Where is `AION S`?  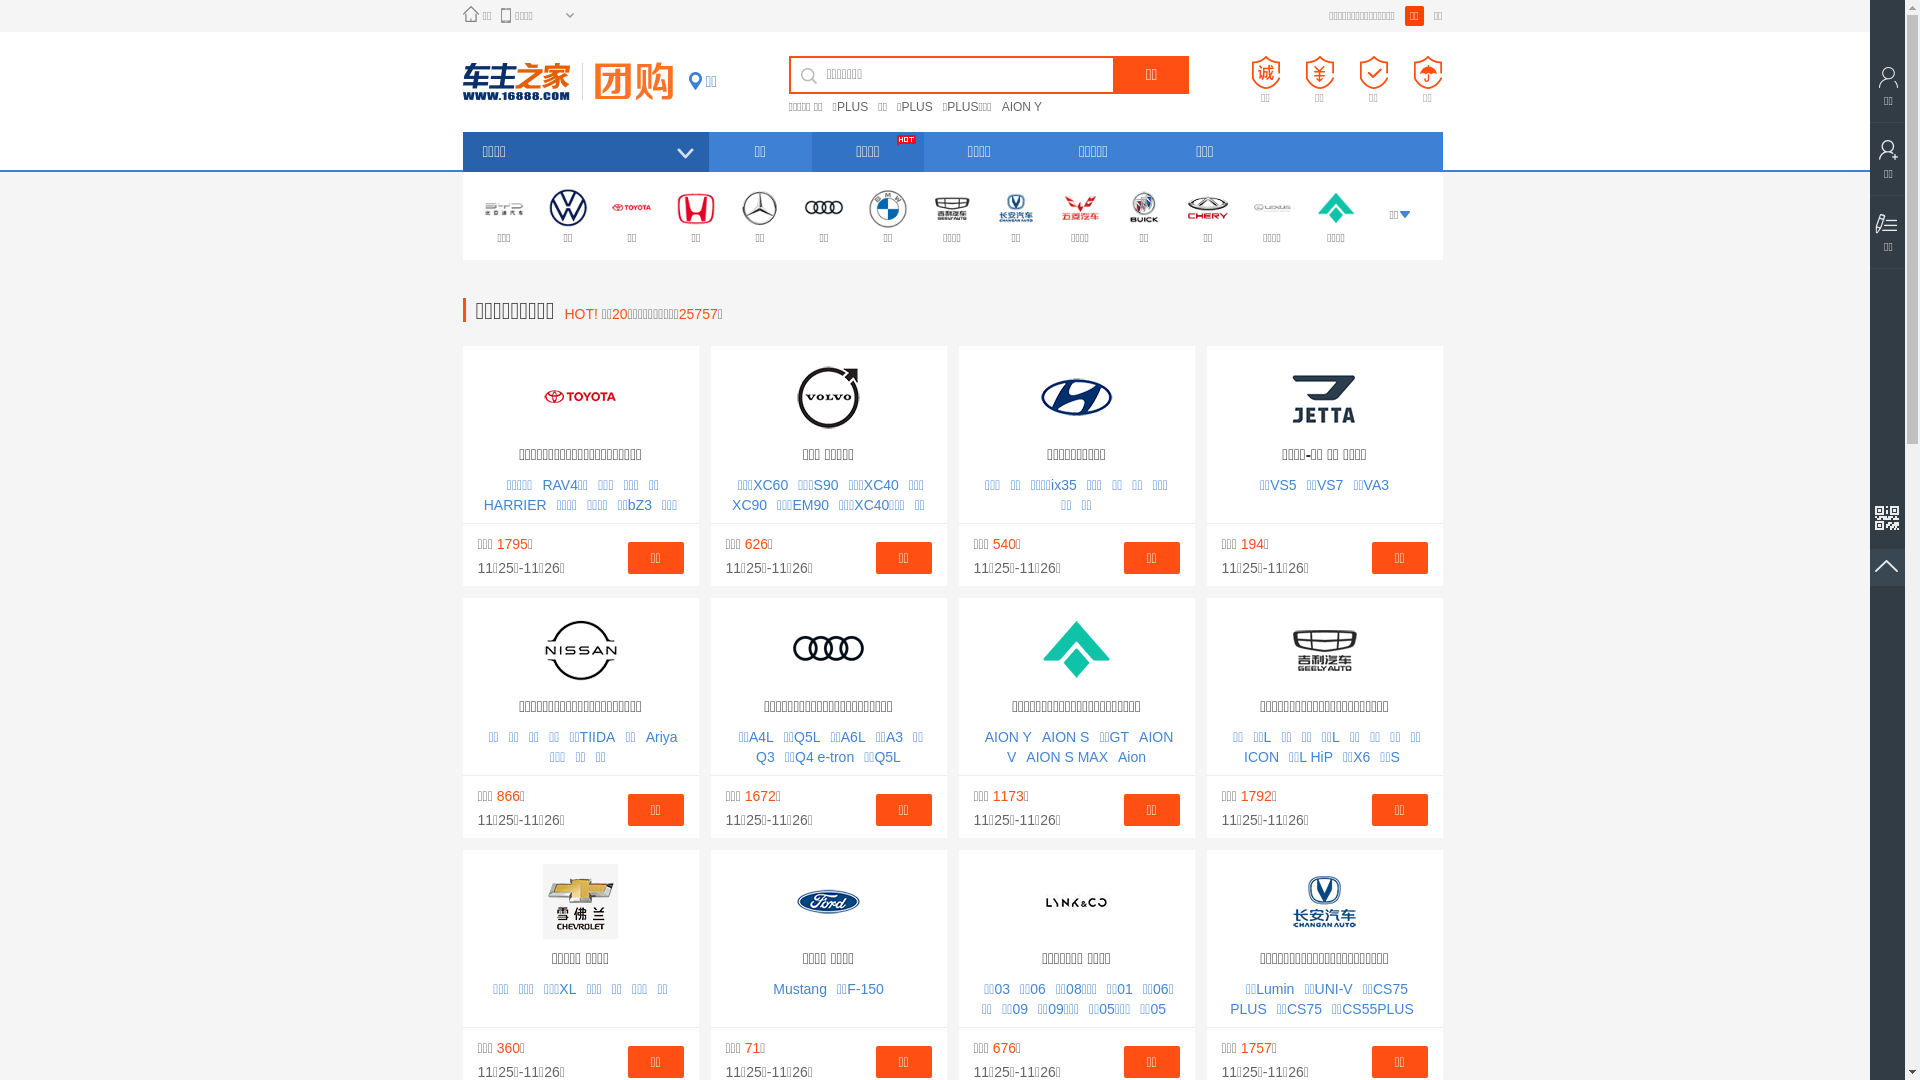 AION S is located at coordinates (1066, 737).